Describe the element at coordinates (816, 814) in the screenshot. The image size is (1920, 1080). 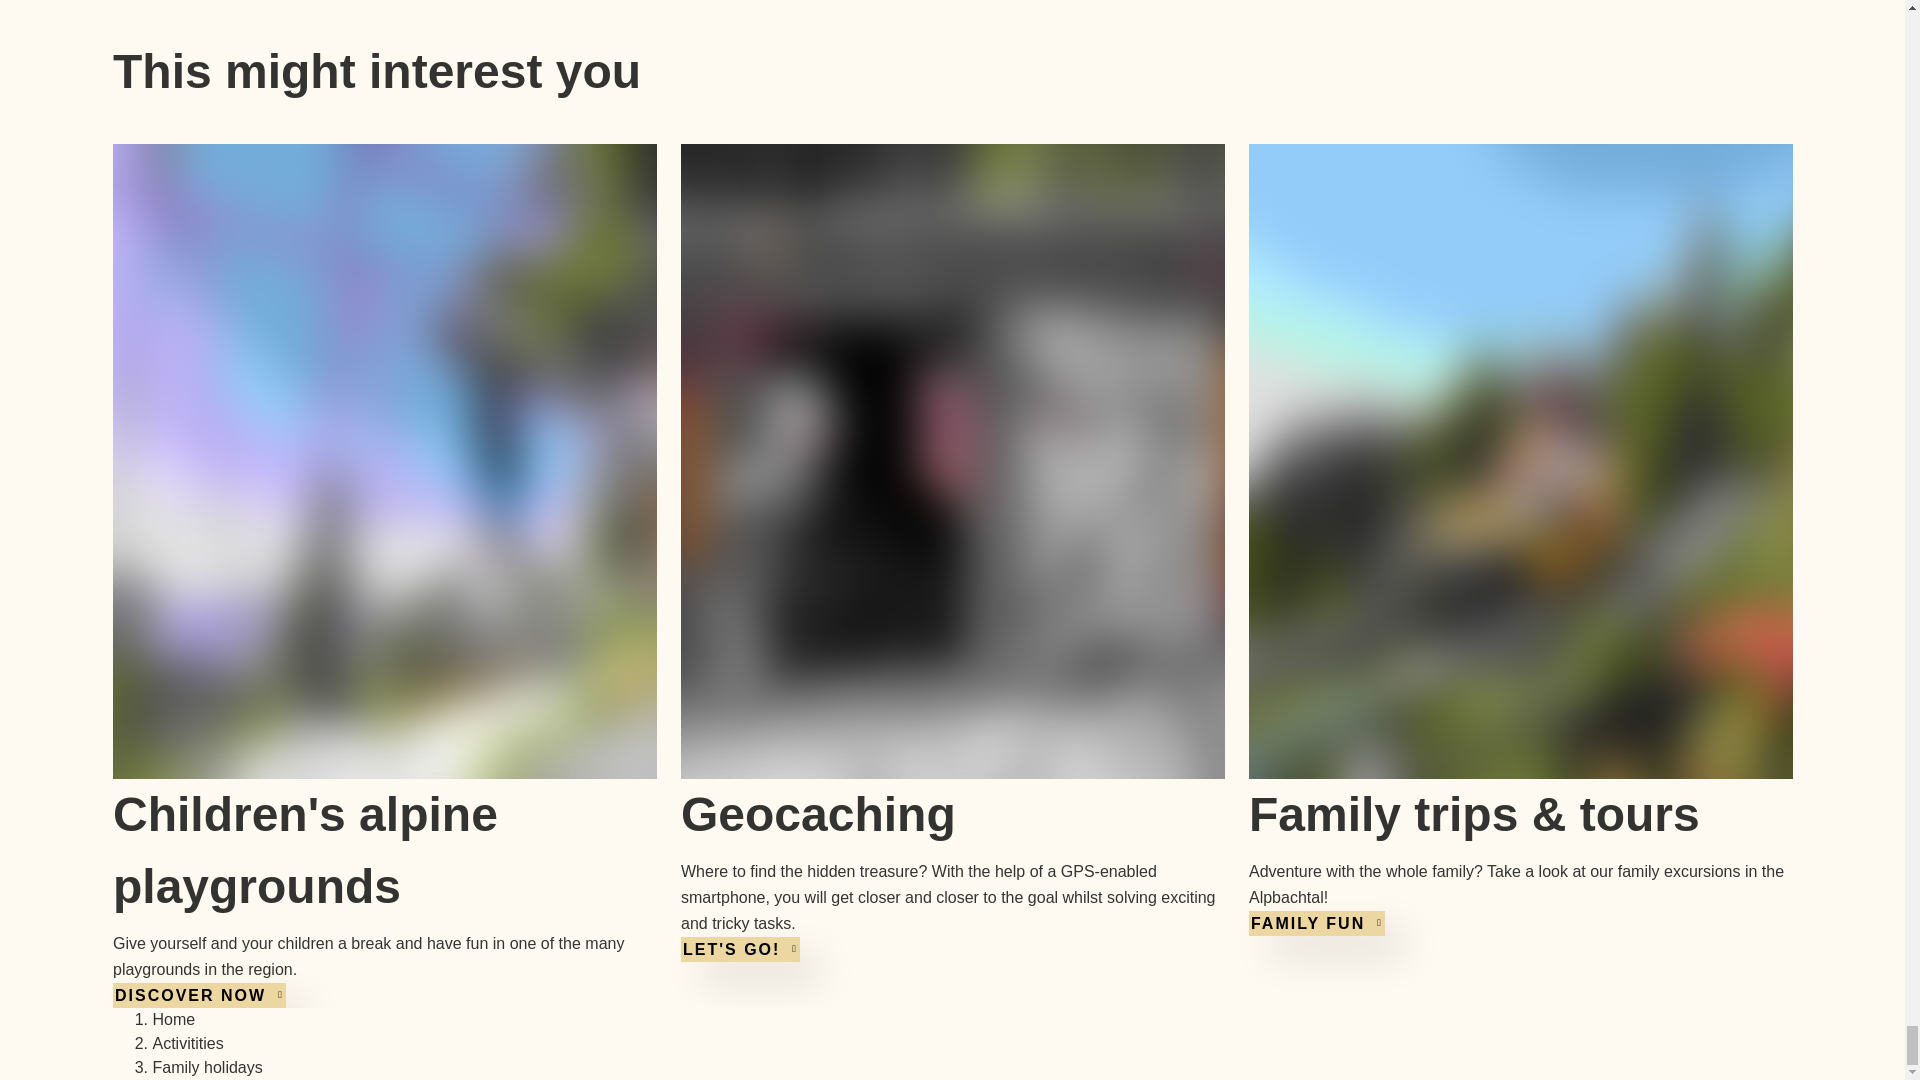
I see `Geocaching` at that location.